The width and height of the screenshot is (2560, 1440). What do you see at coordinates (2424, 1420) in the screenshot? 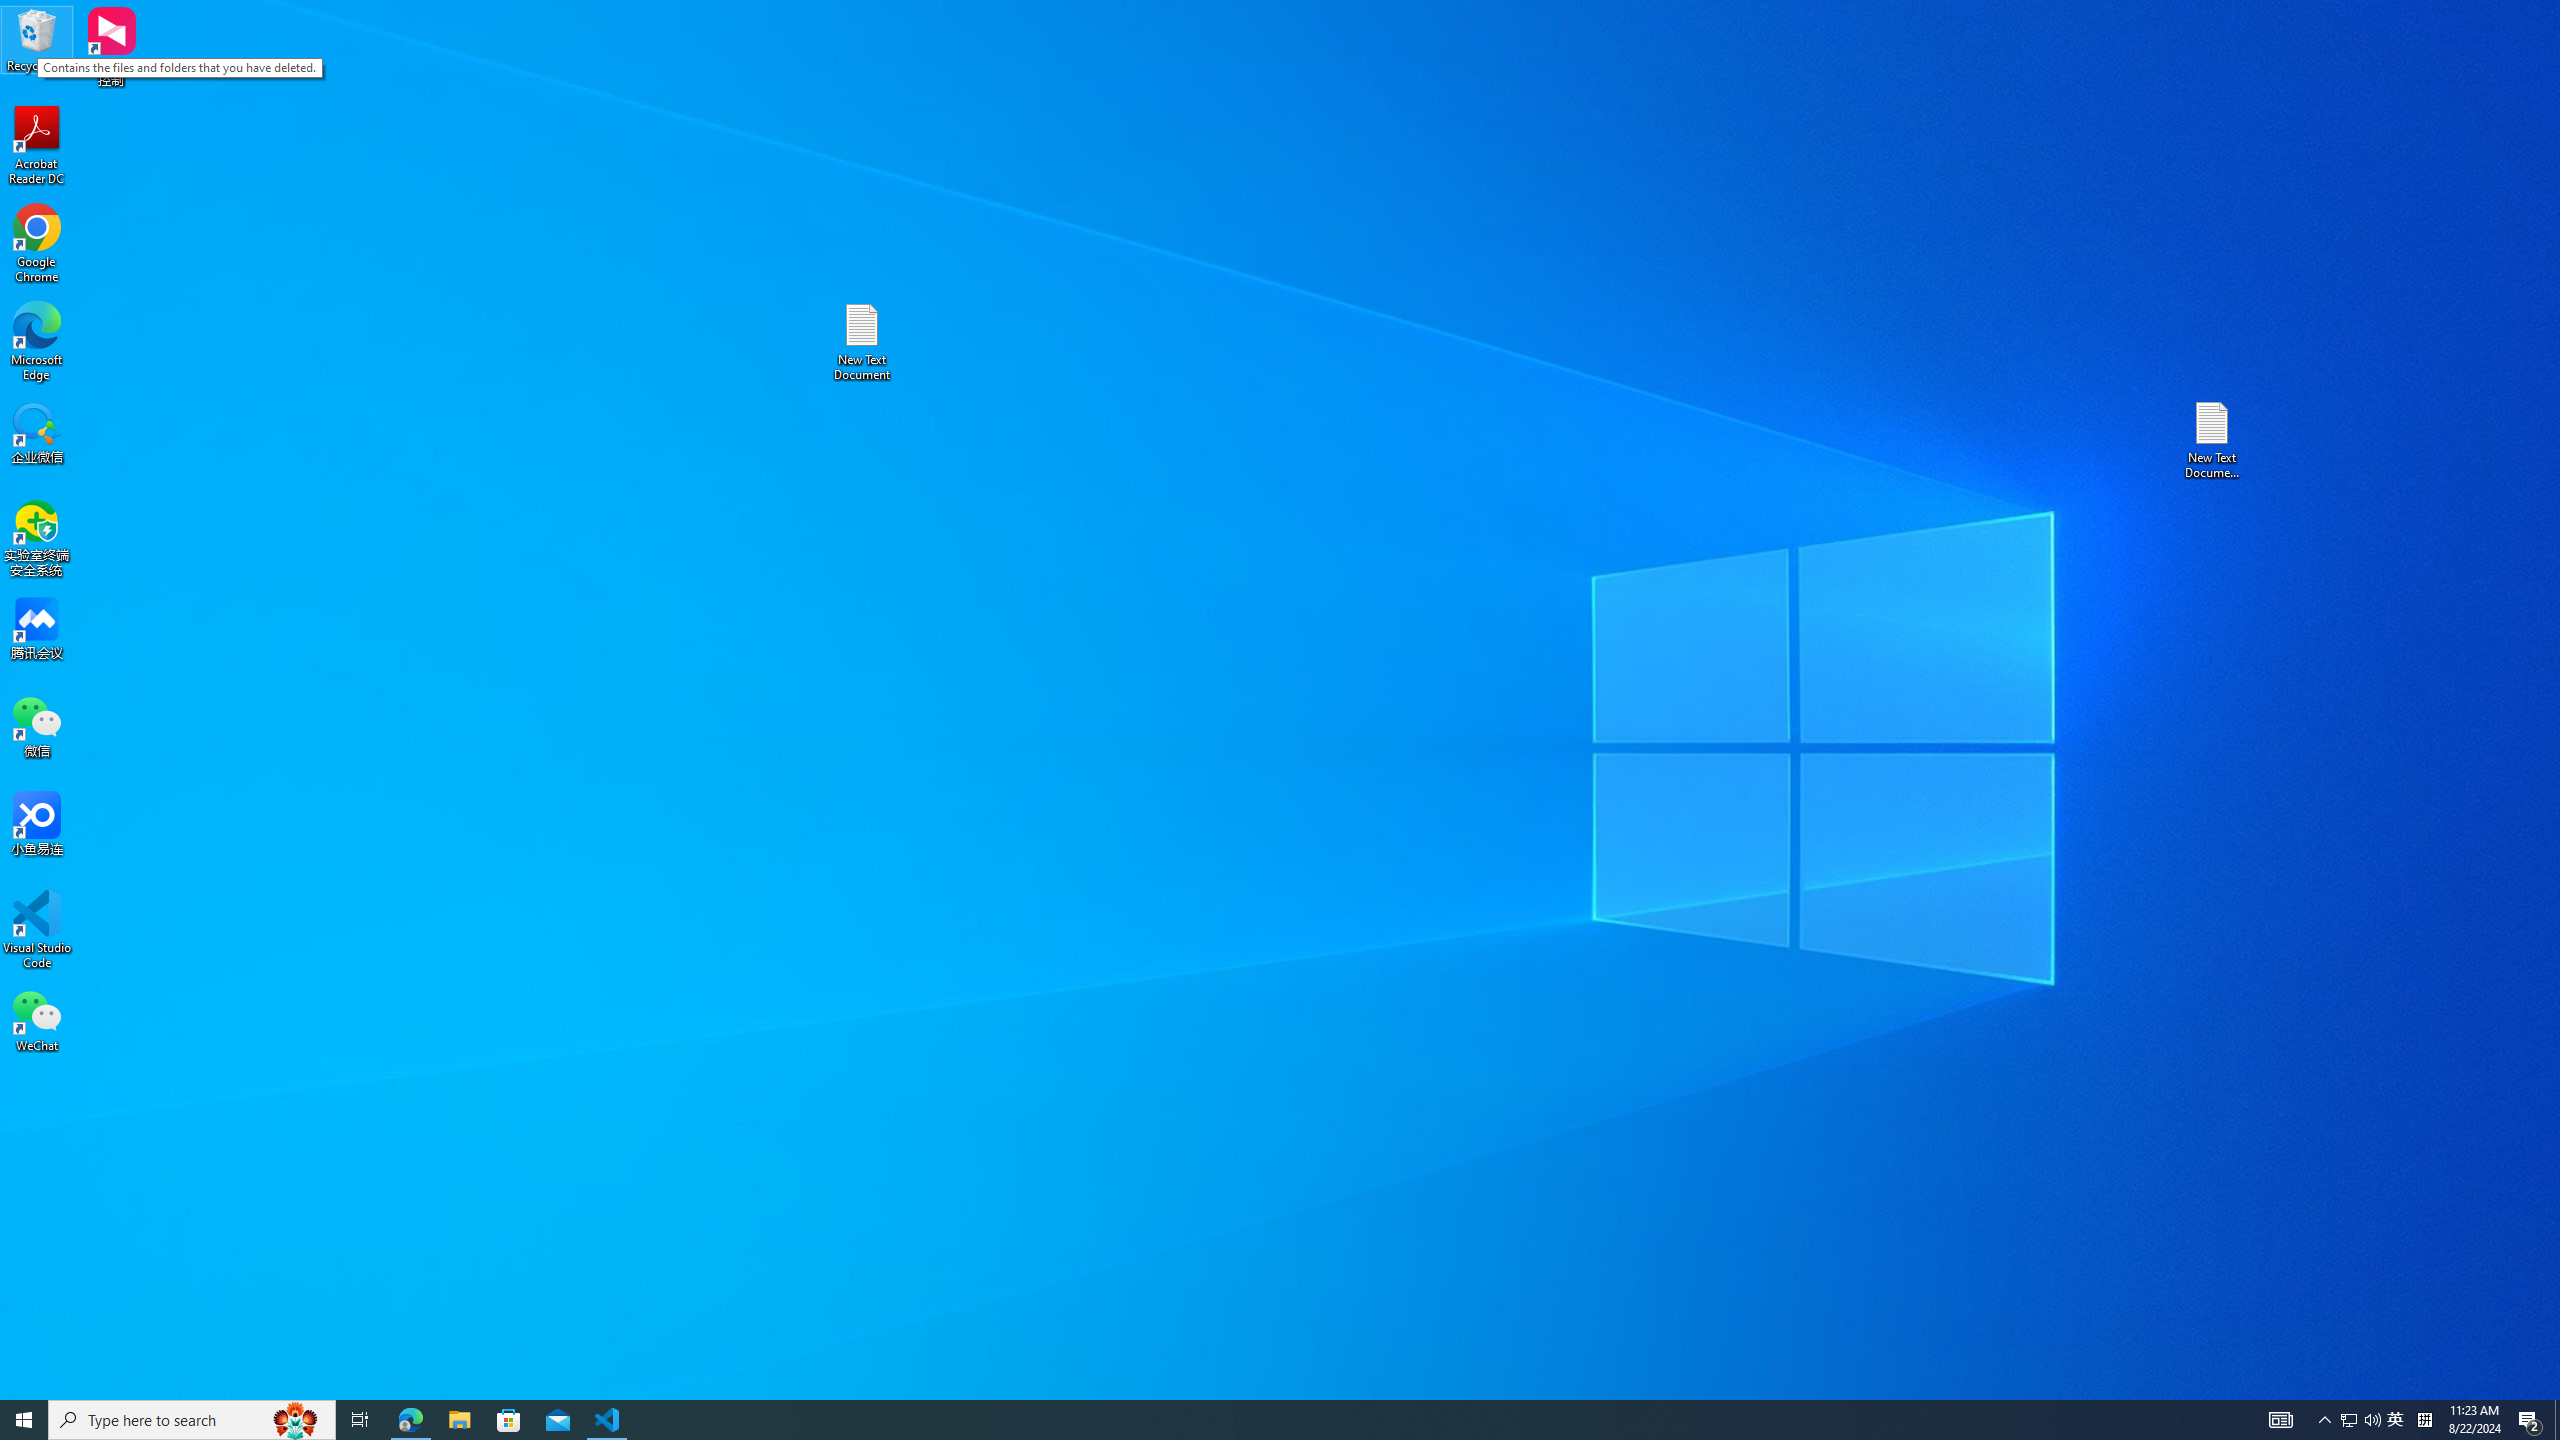
I see `Task View` at bounding box center [2424, 1420].